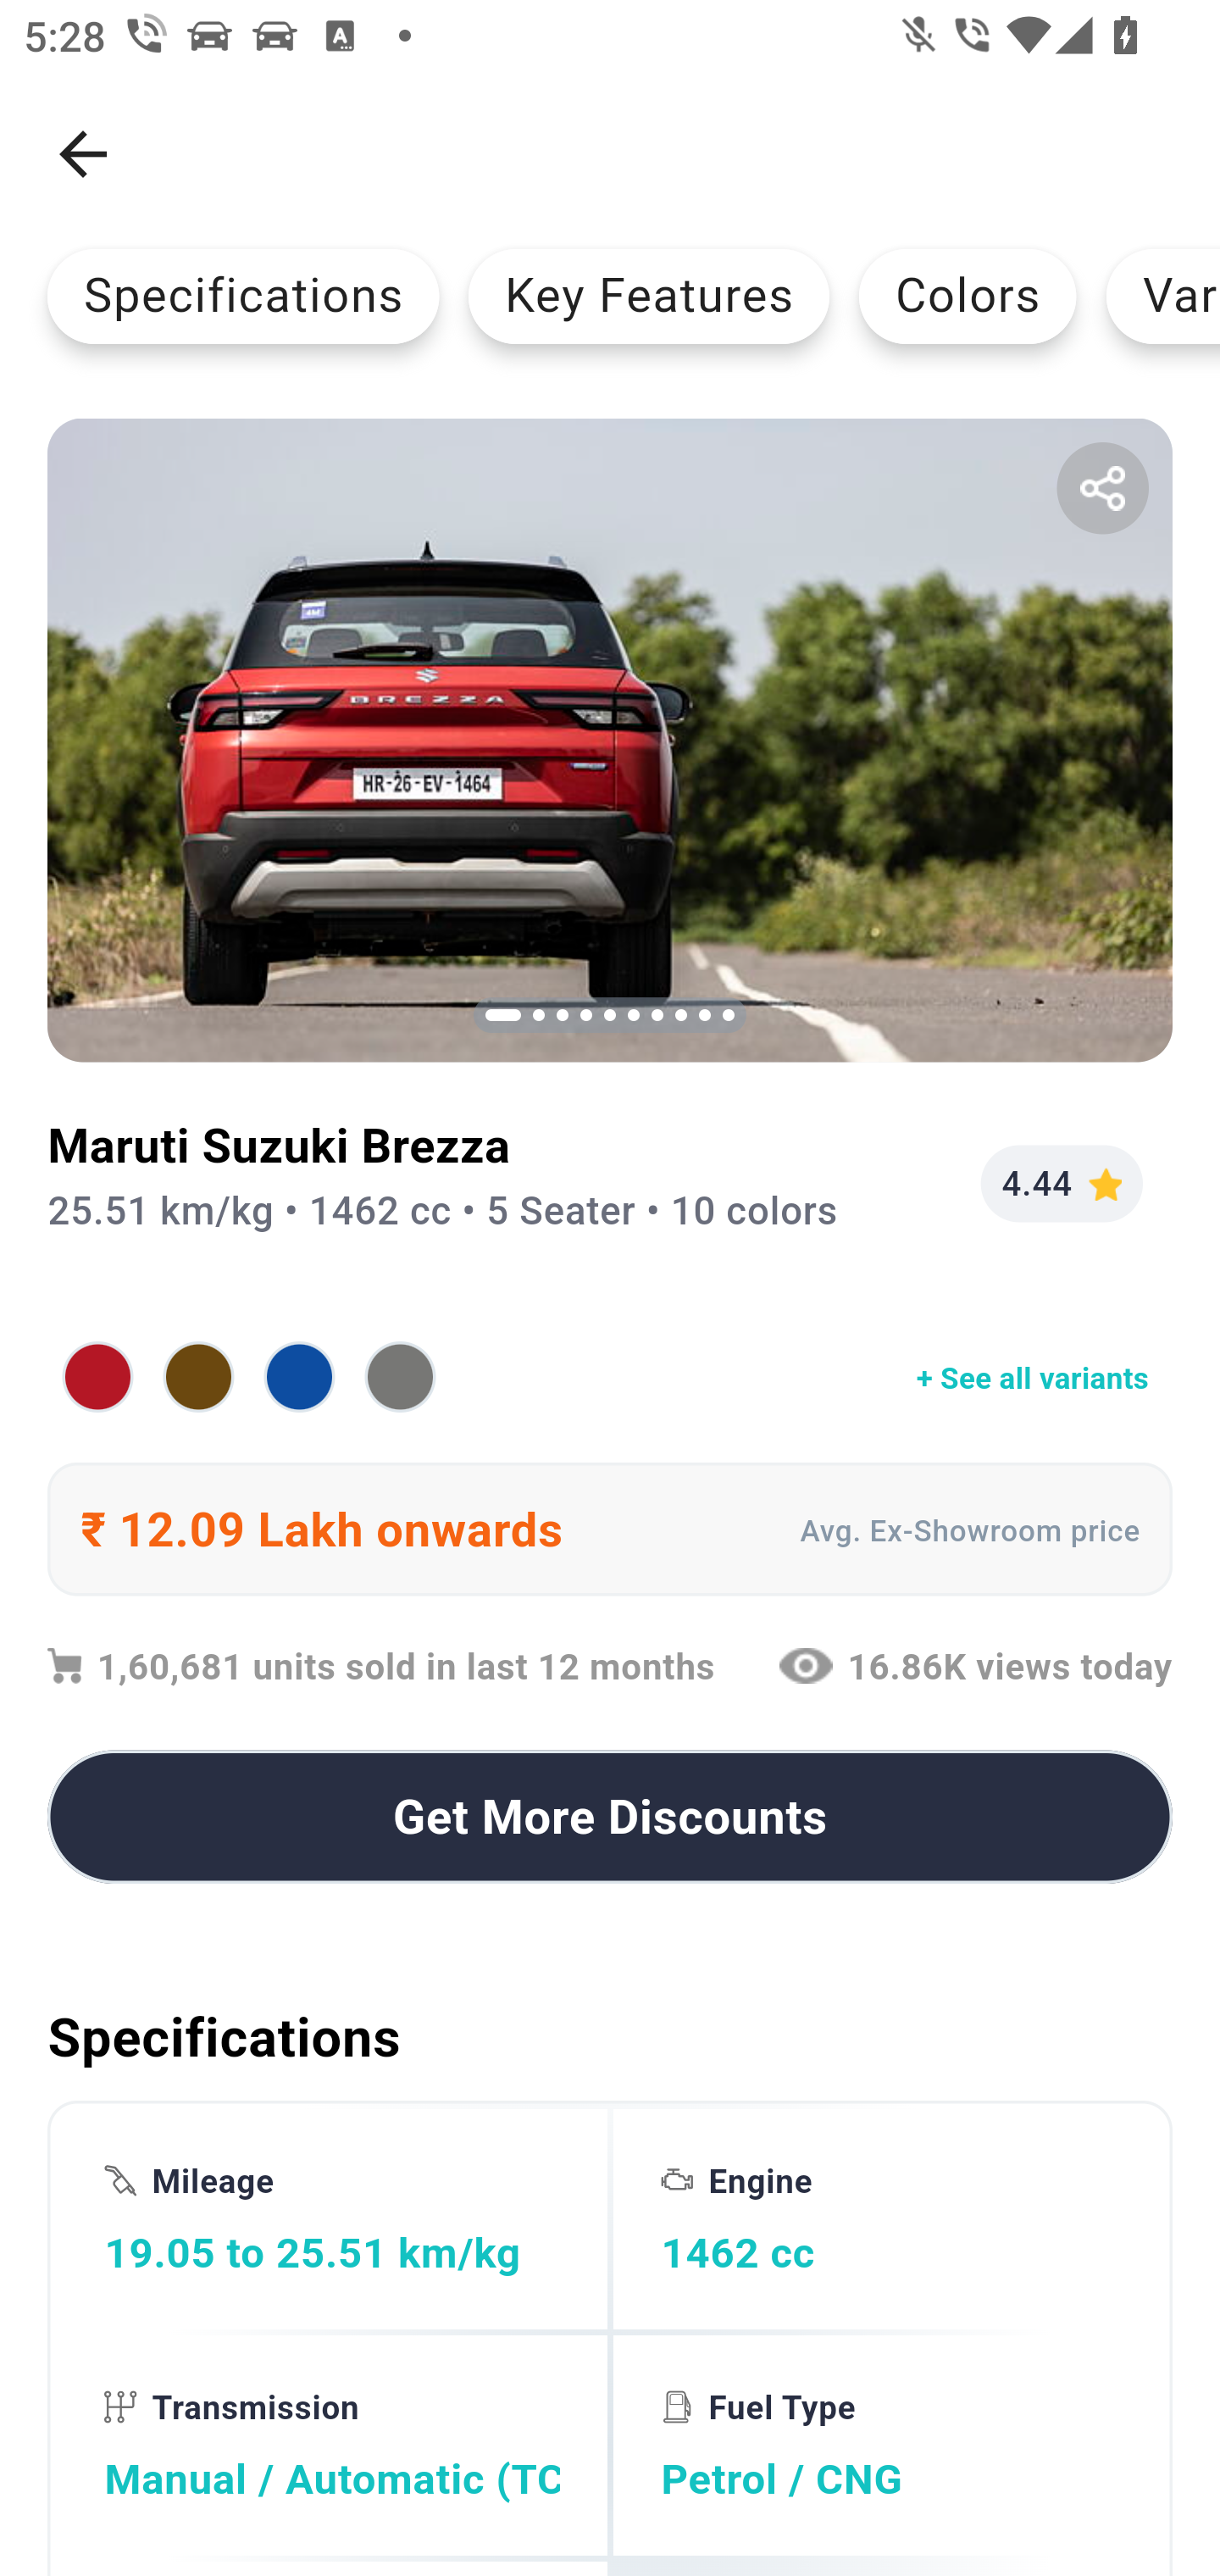 Image resolution: width=1220 pixels, height=2576 pixels. I want to click on Engine 1462 cc, so click(888, 2218).